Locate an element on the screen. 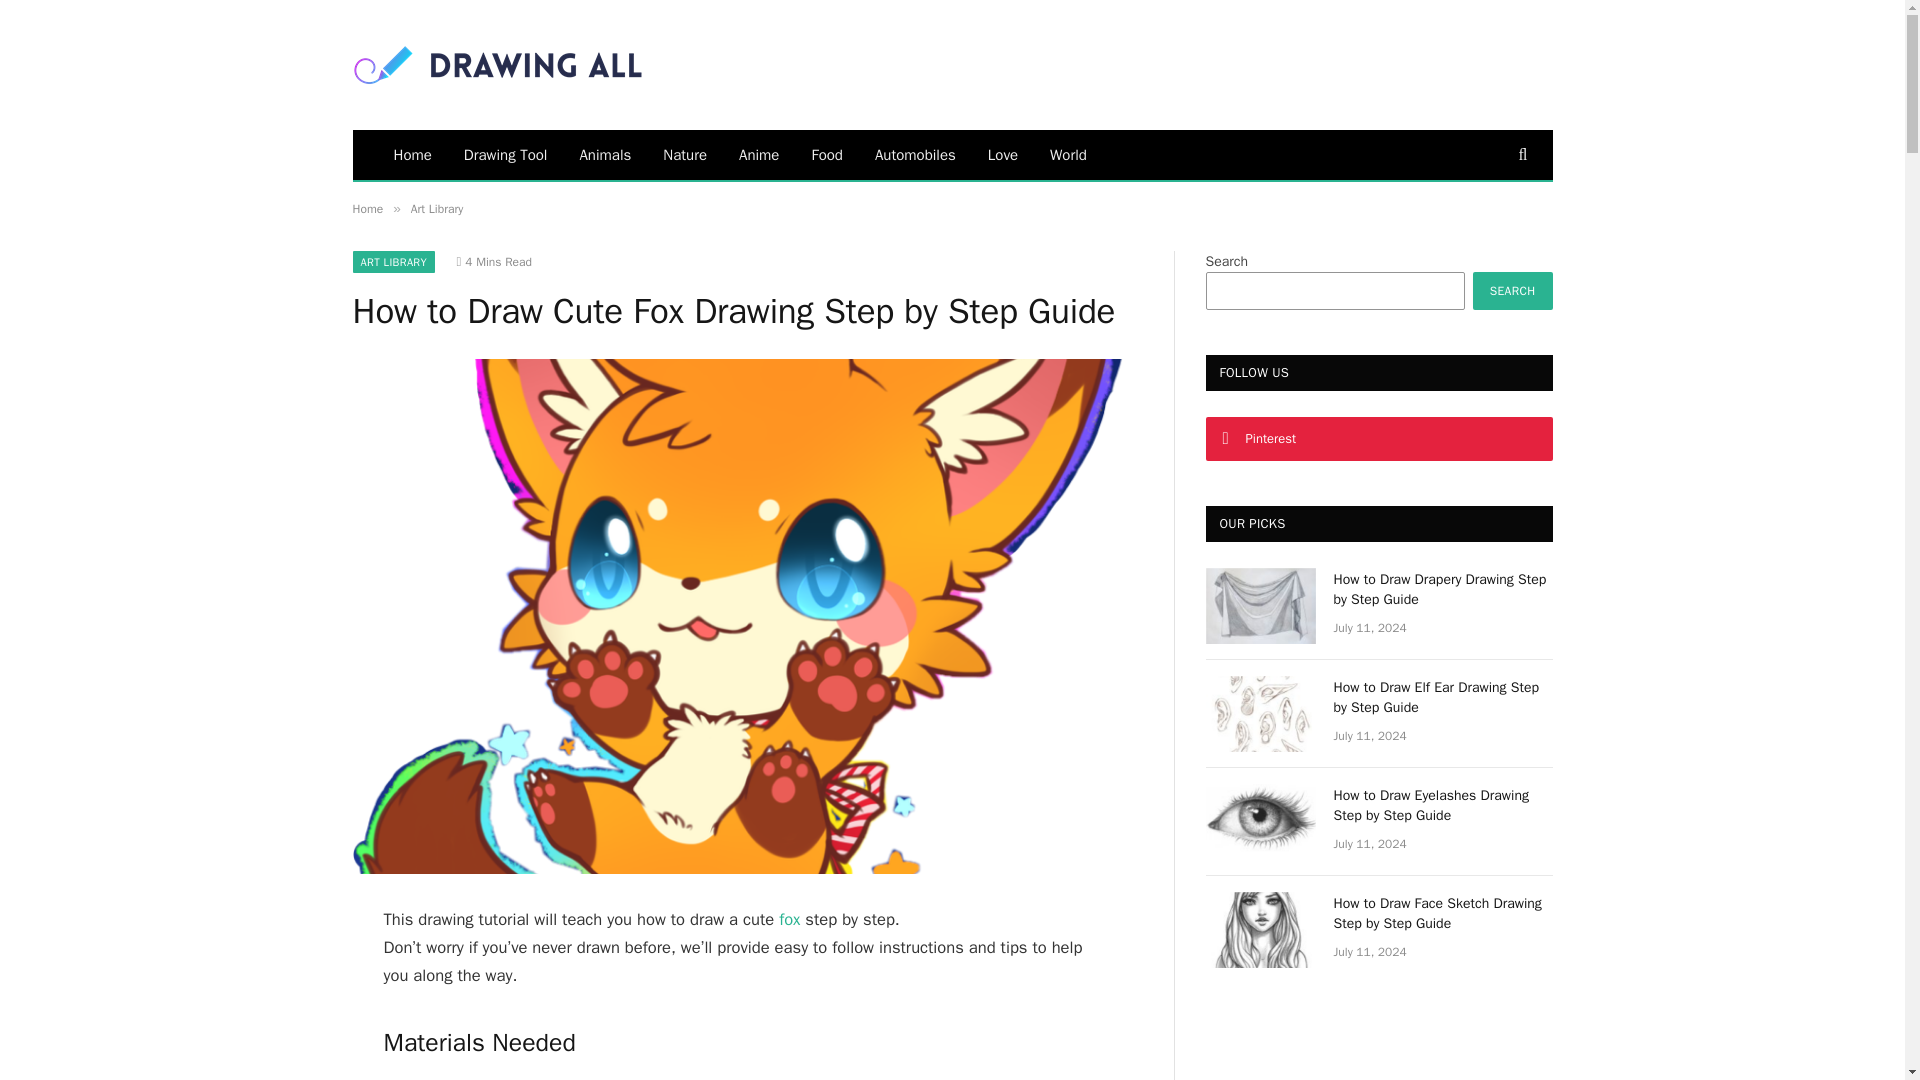  Home is located at coordinates (412, 154).